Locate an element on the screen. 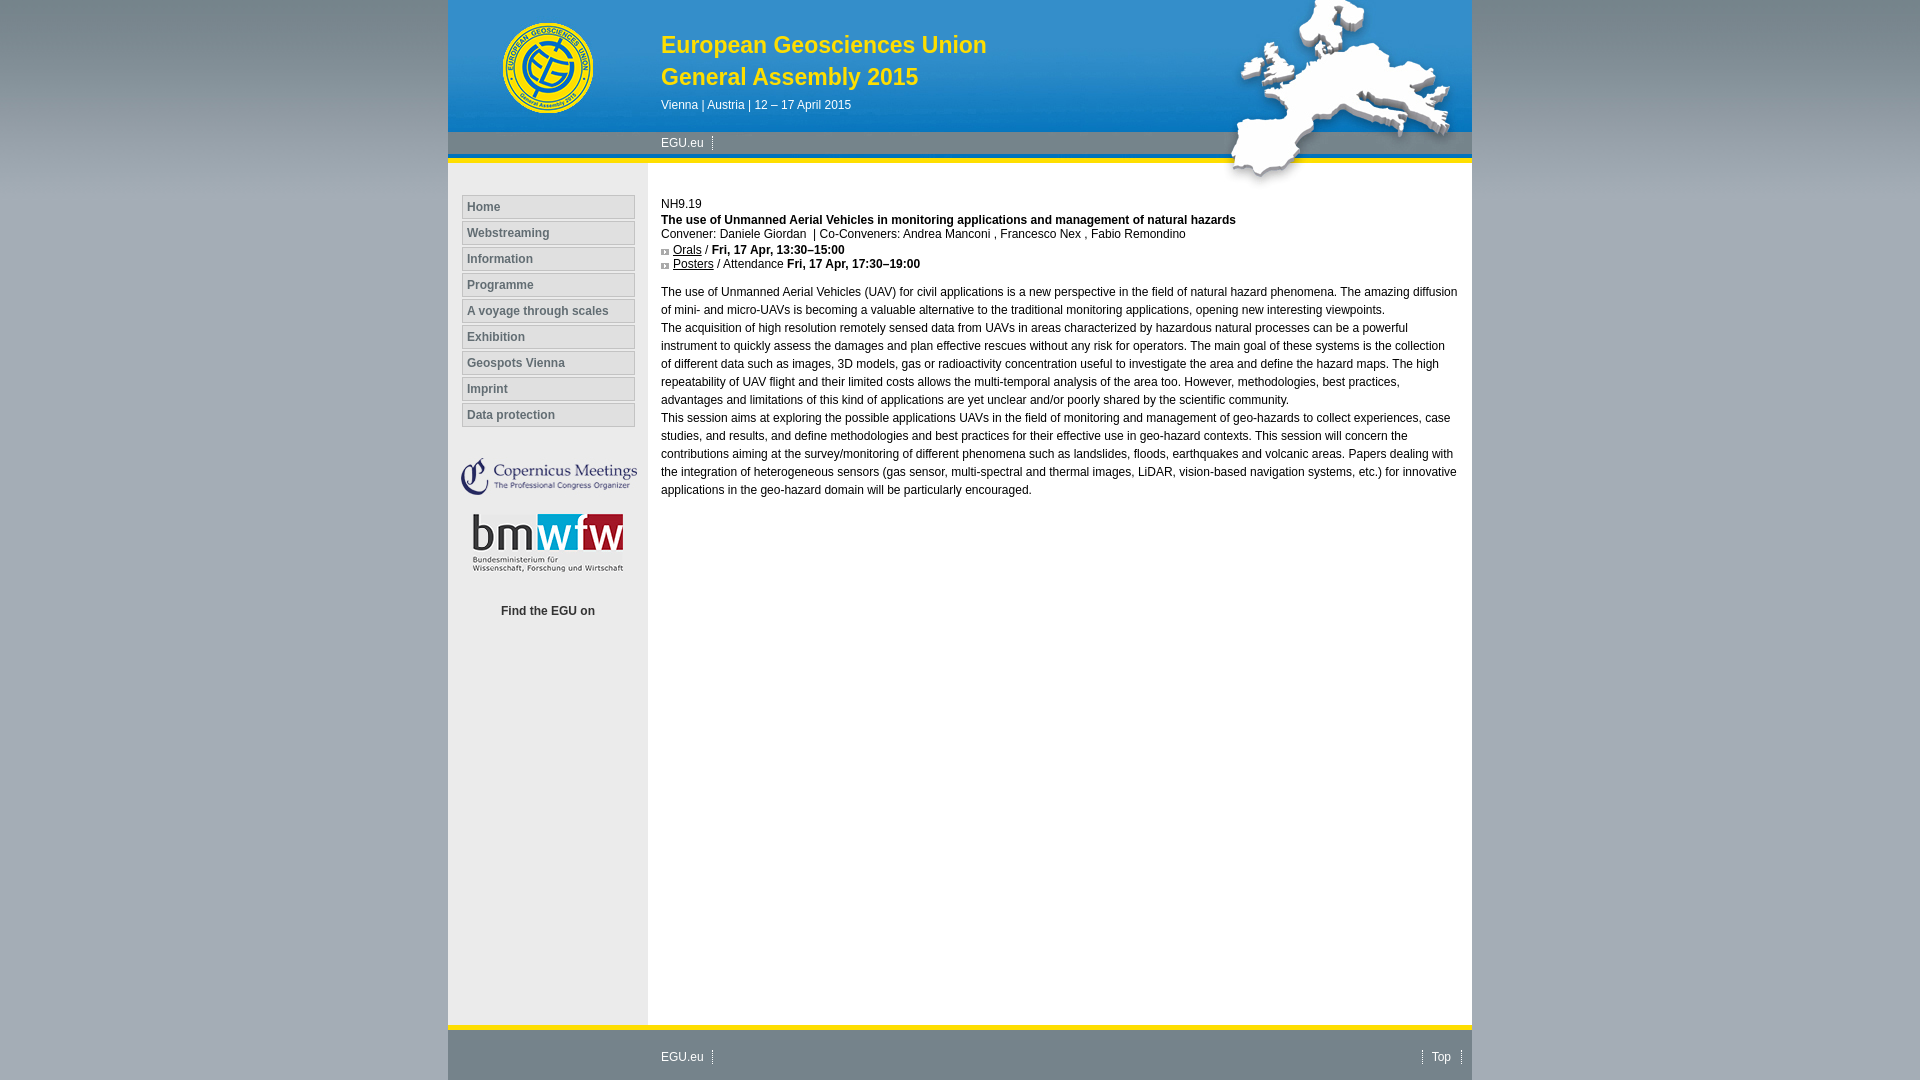 The height and width of the screenshot is (1080, 1920). Exhibition is located at coordinates (548, 336).